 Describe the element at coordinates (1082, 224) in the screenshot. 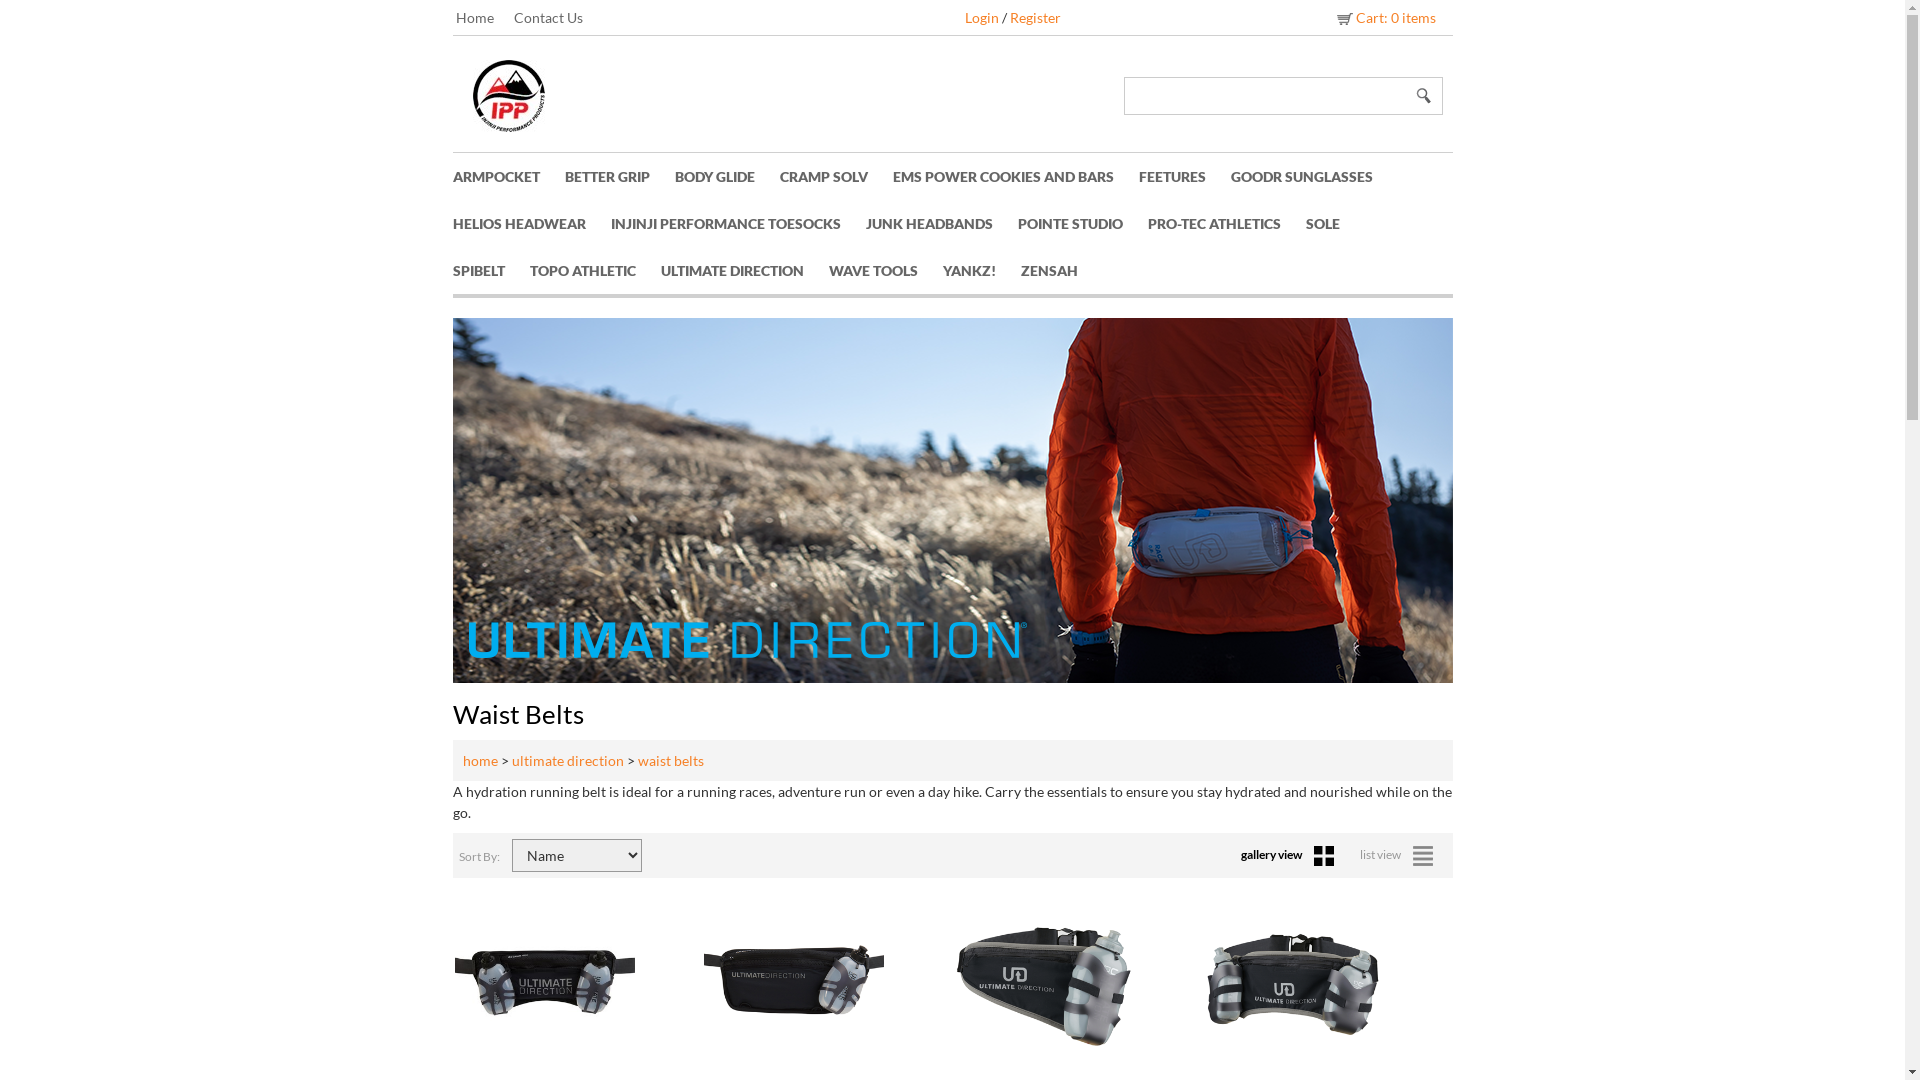

I see `POINTE STUDIO` at that location.